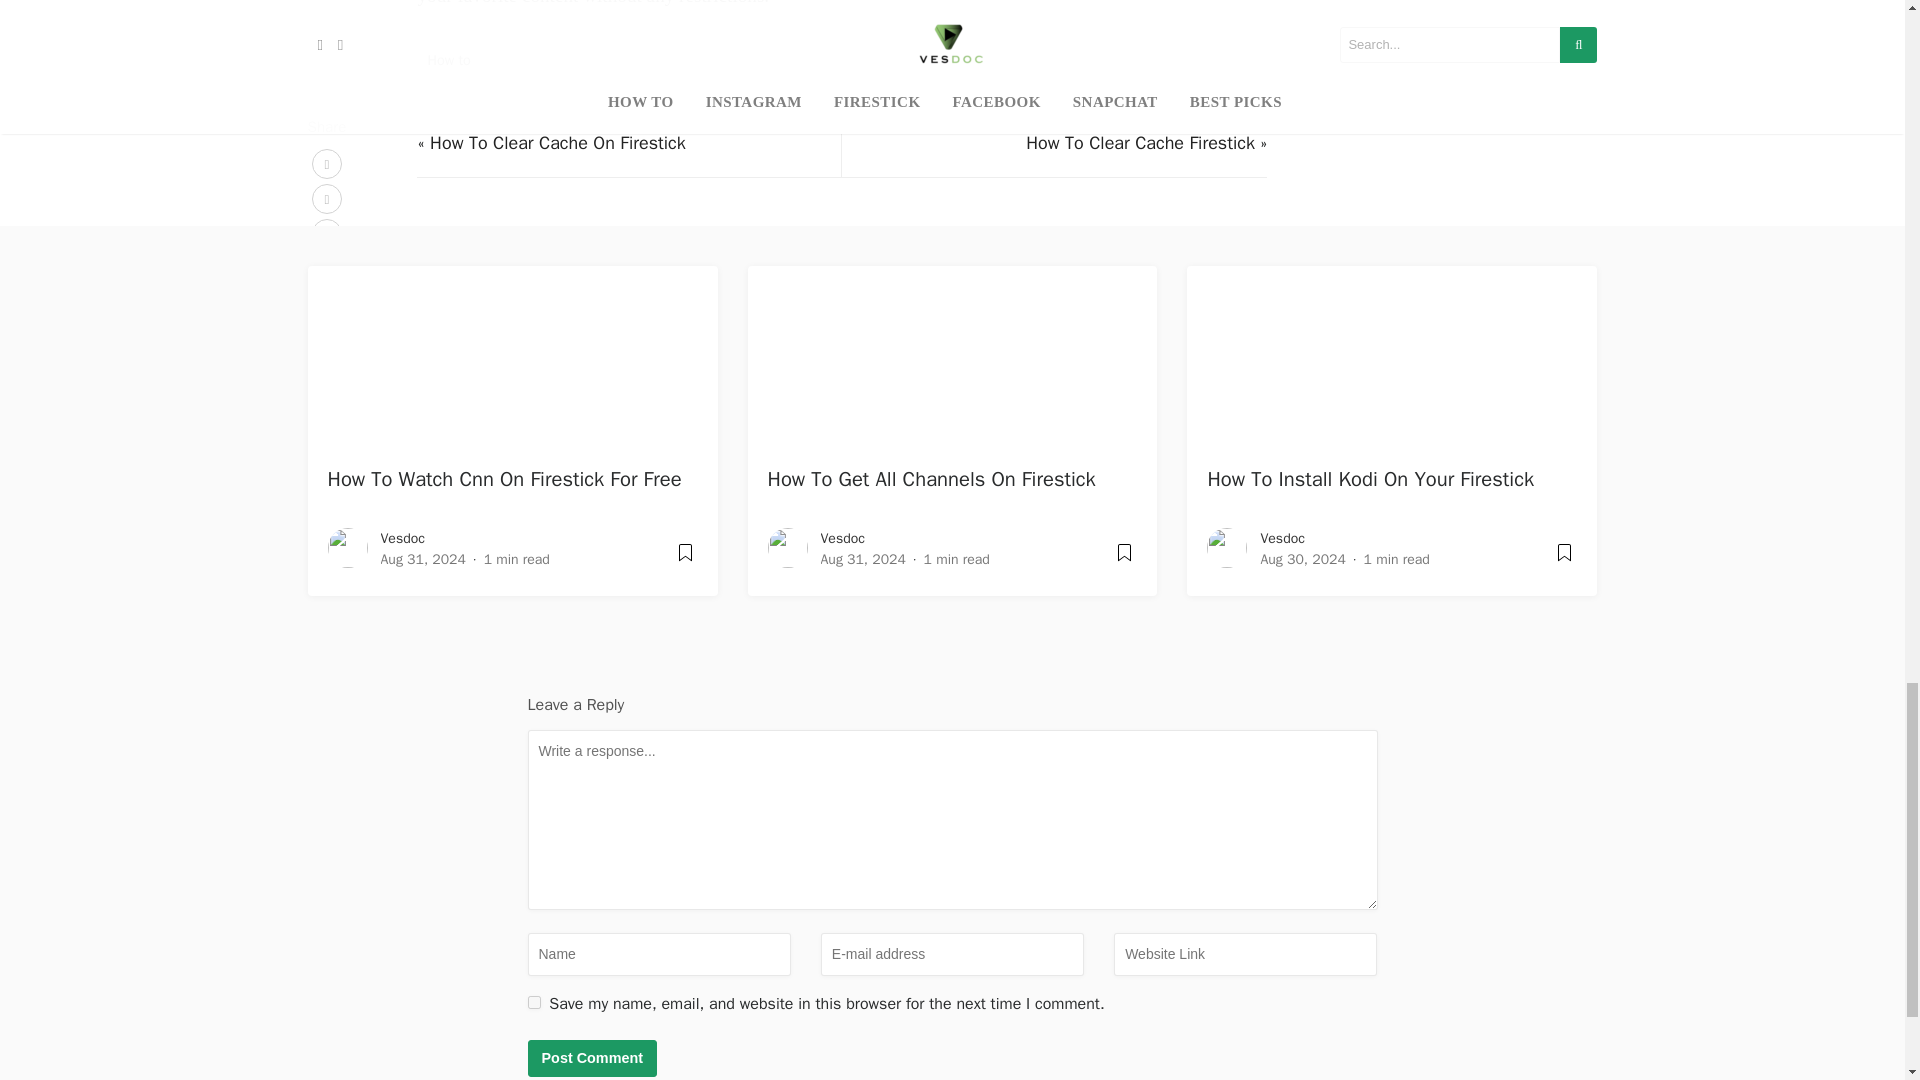 The height and width of the screenshot is (1080, 1920). I want to click on Vesdoc, so click(402, 538).